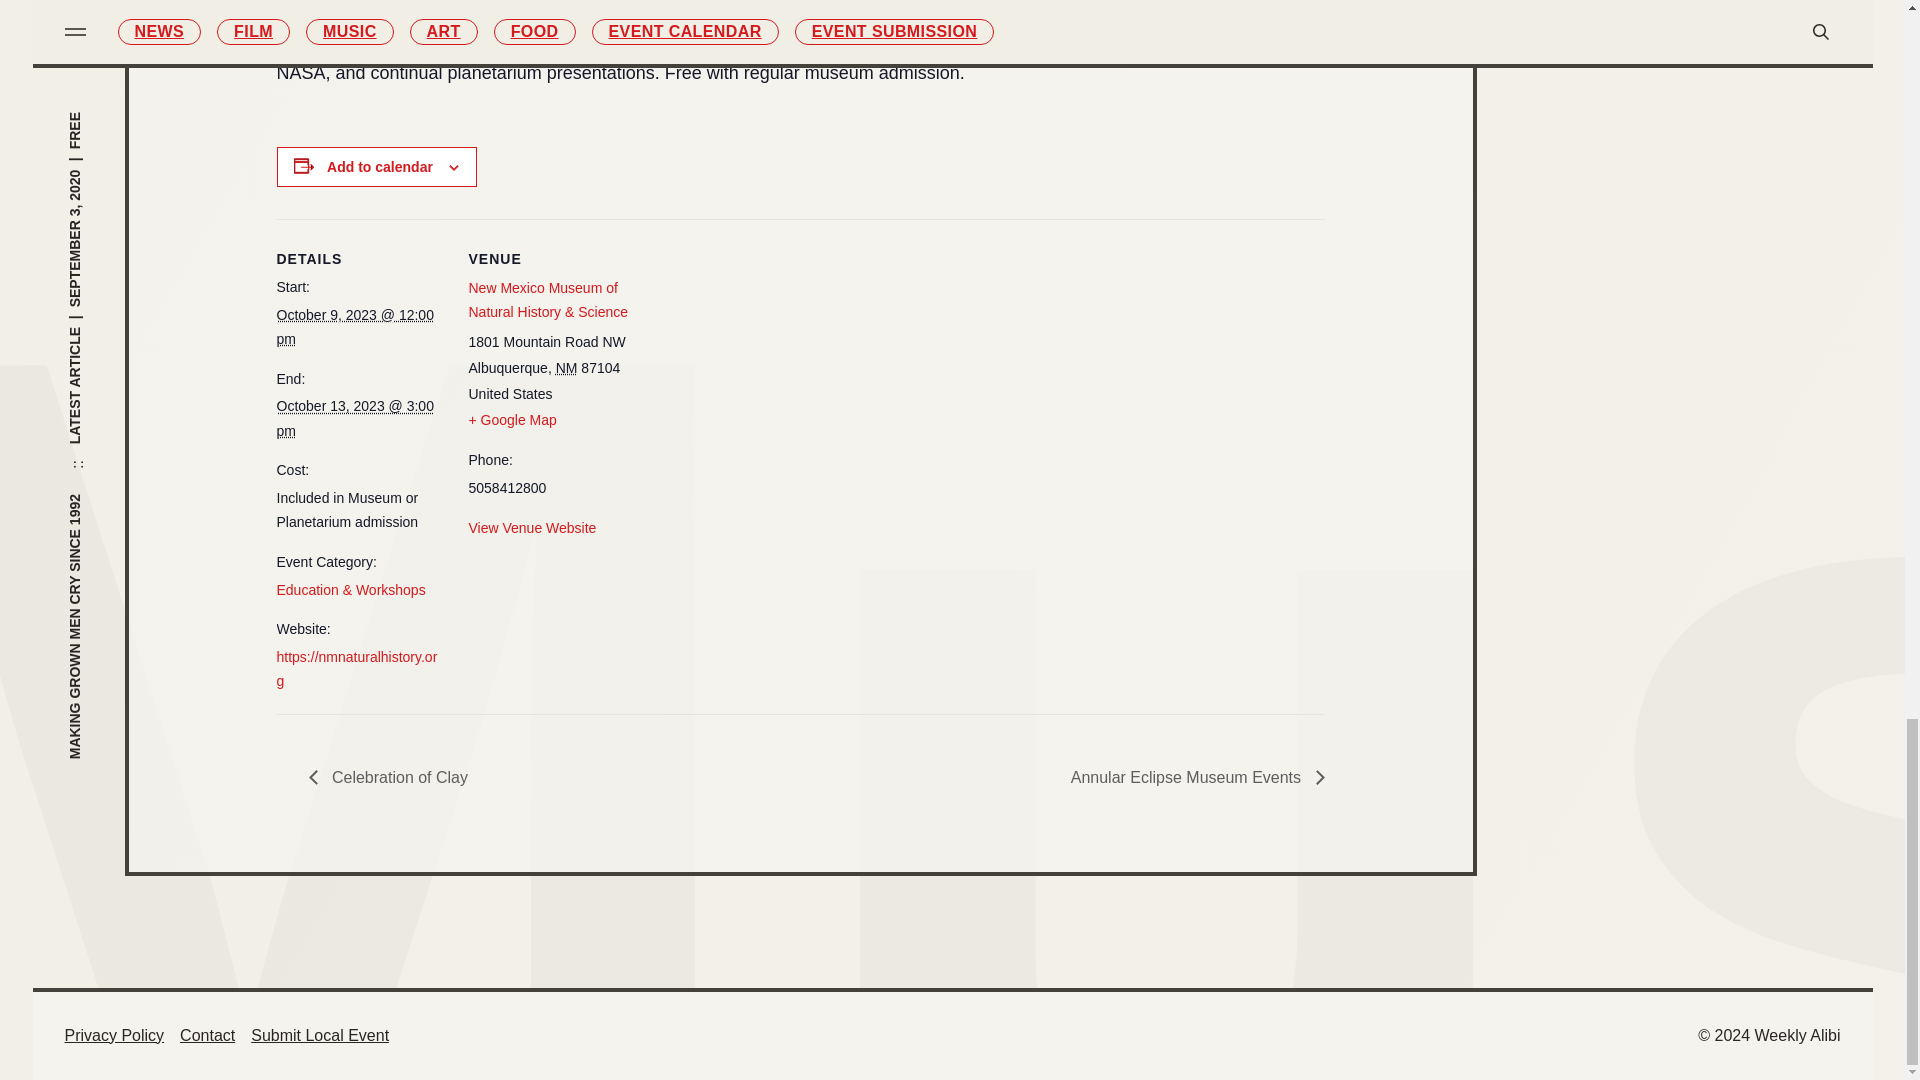  What do you see at coordinates (354, 326) in the screenshot?
I see `2023-10-09` at bounding box center [354, 326].